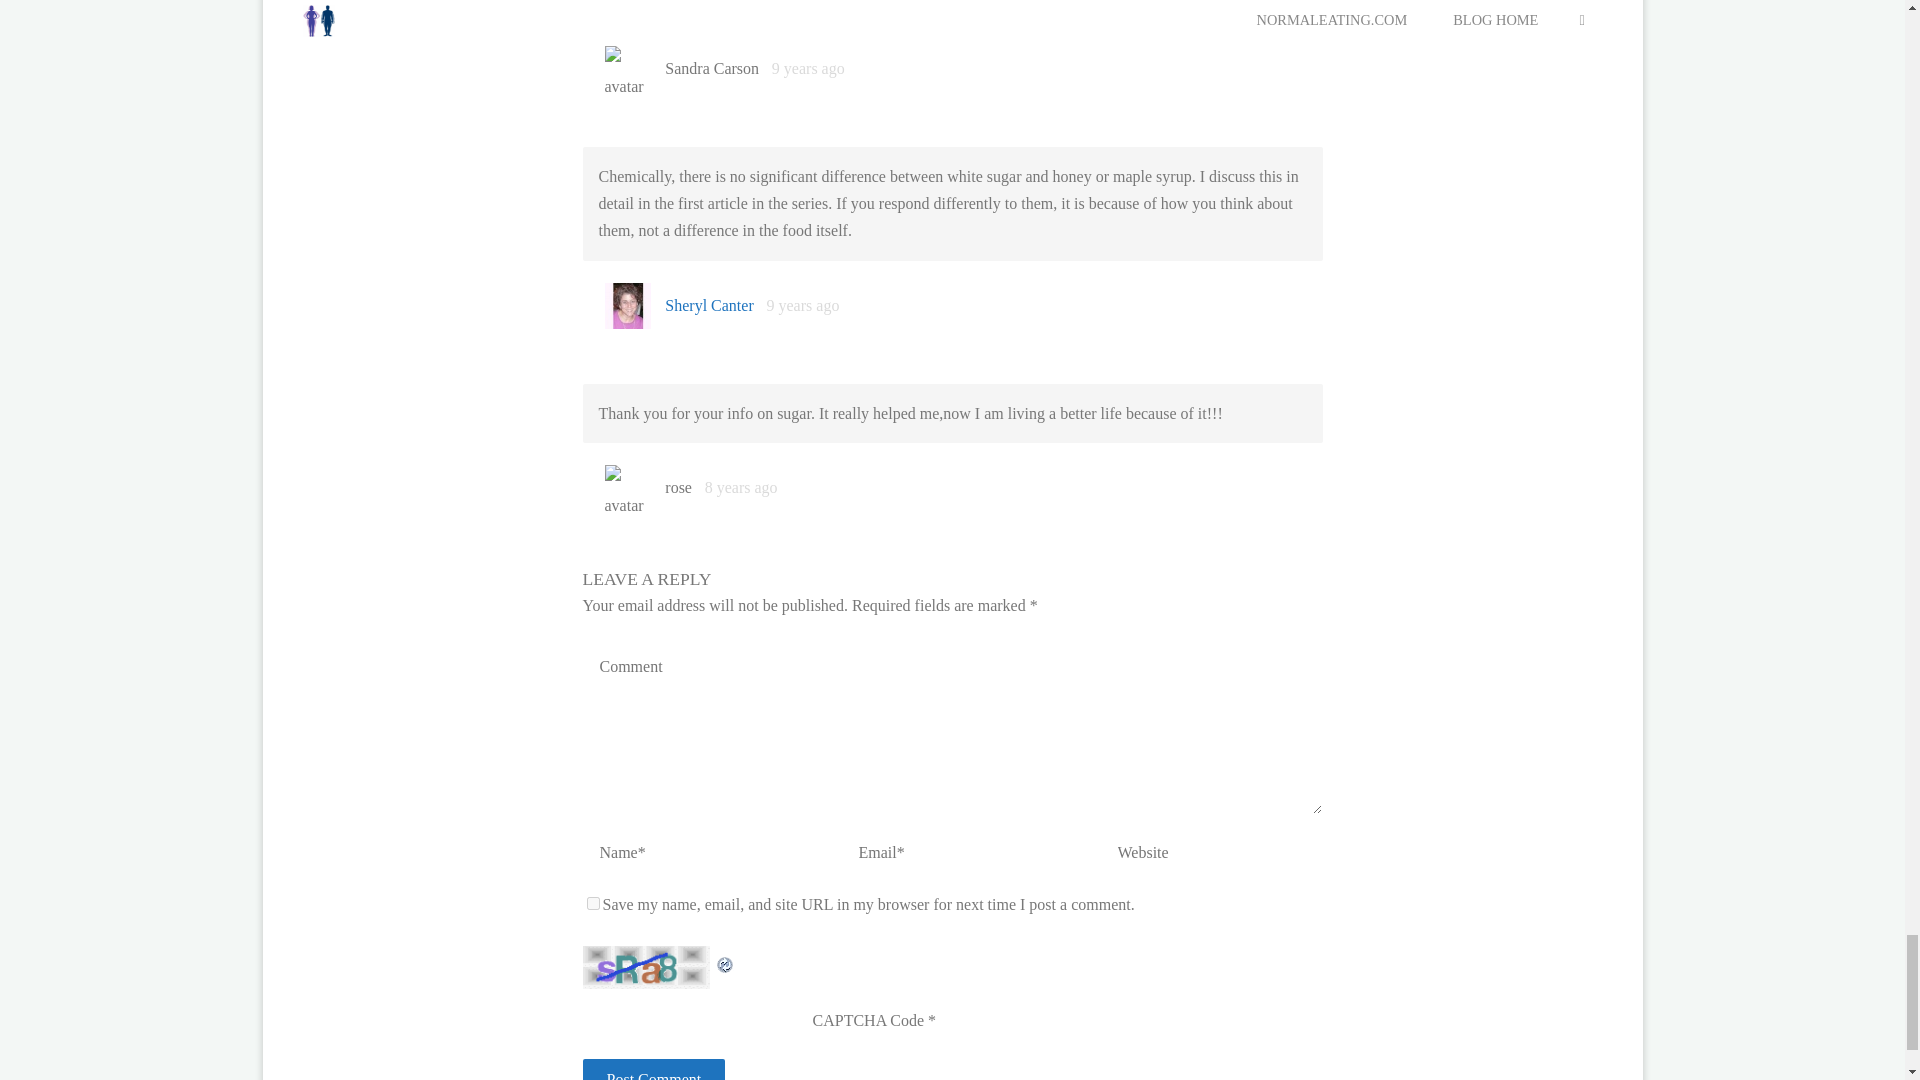 This screenshot has width=1920, height=1080. Describe the element at coordinates (653, 1070) in the screenshot. I see `Post Comment` at that location.